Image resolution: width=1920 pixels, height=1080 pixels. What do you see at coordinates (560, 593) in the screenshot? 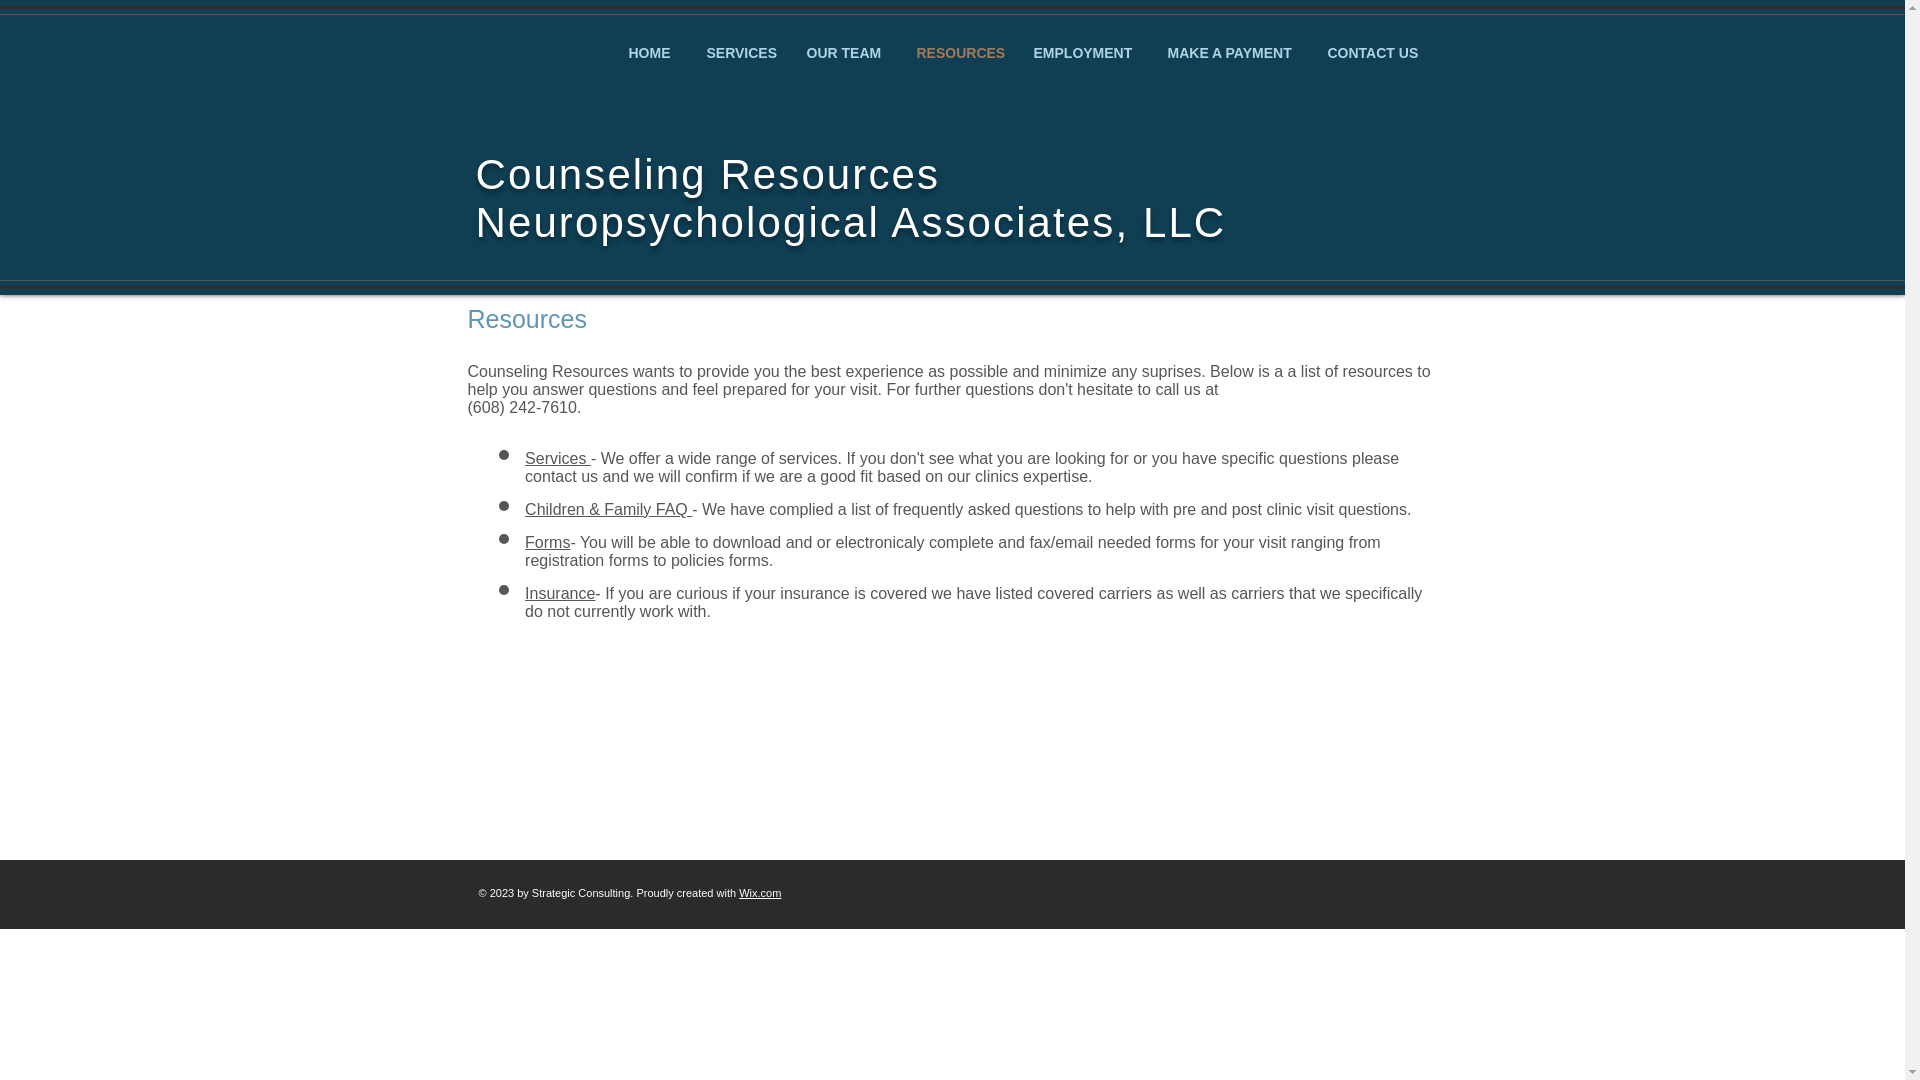
I see `Insurance` at bounding box center [560, 593].